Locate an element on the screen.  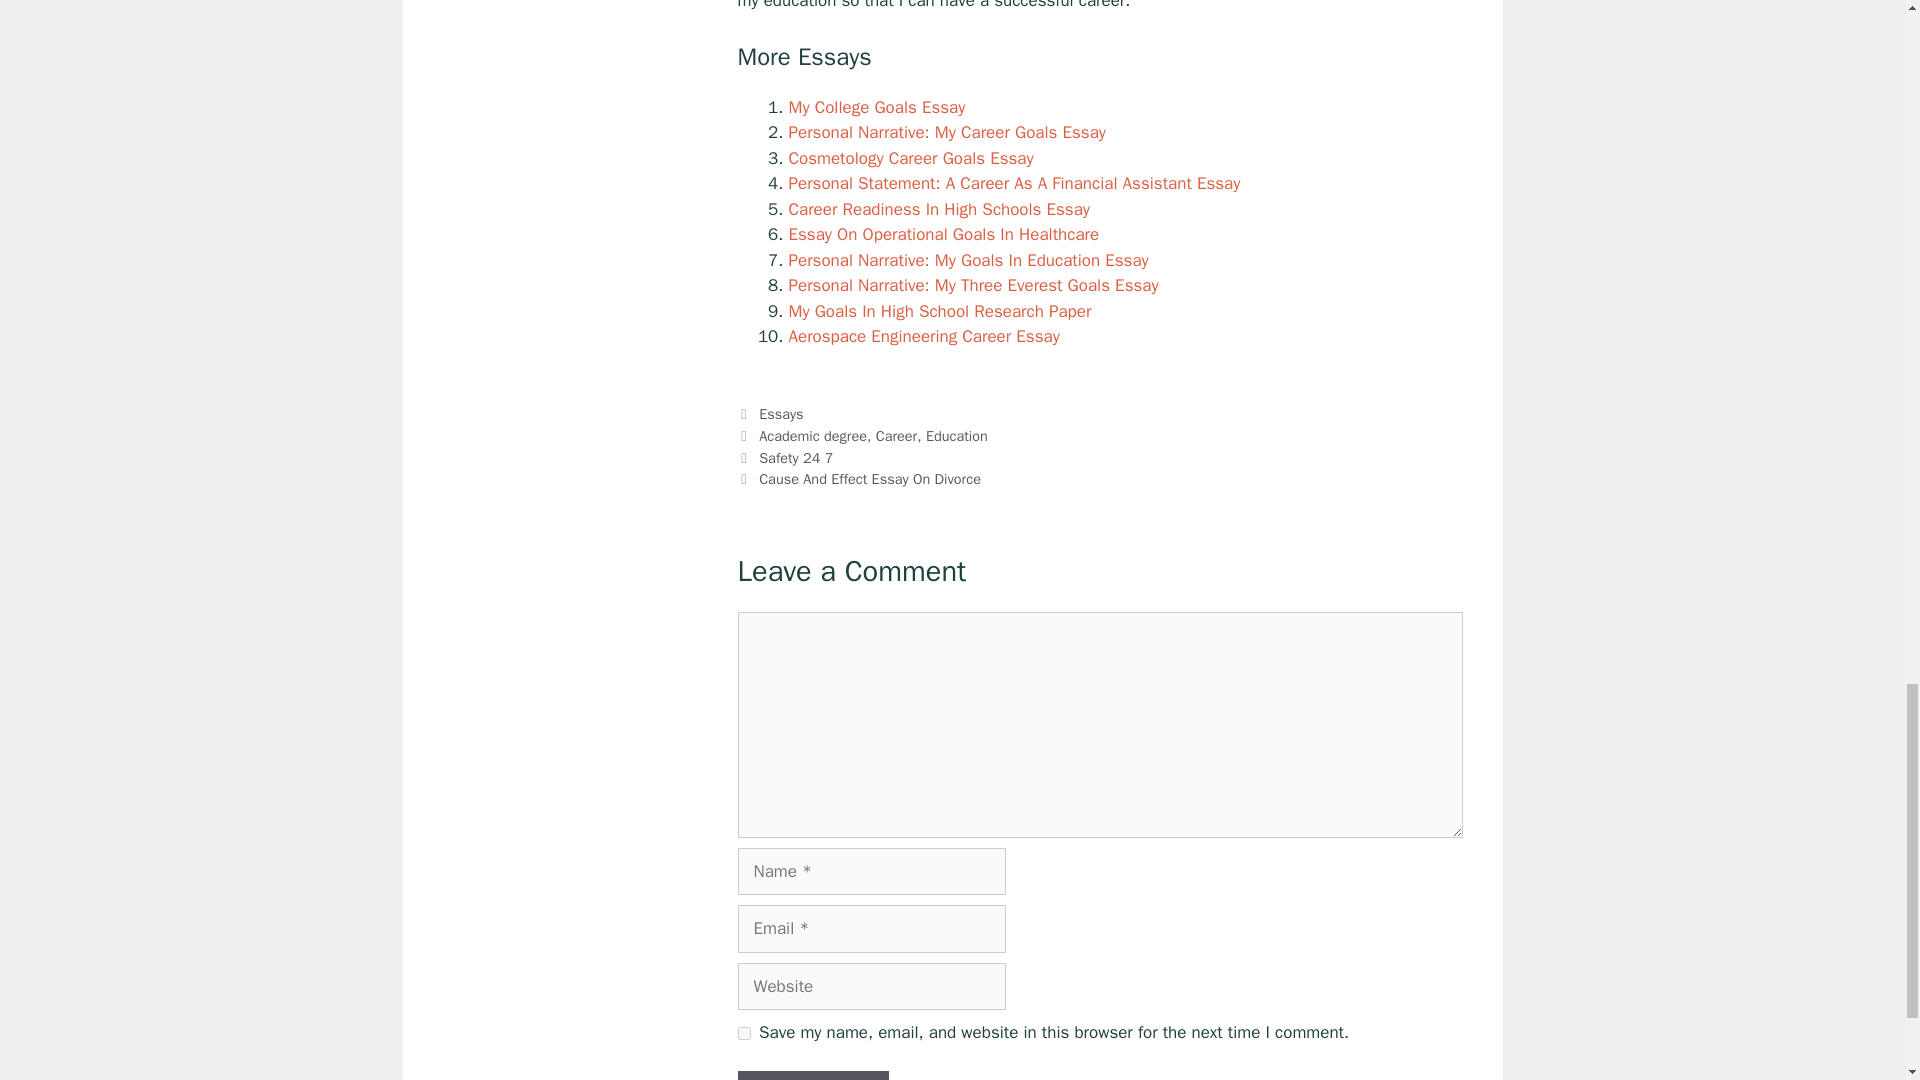
Career Readiness In High Schools Essay is located at coordinates (938, 209).